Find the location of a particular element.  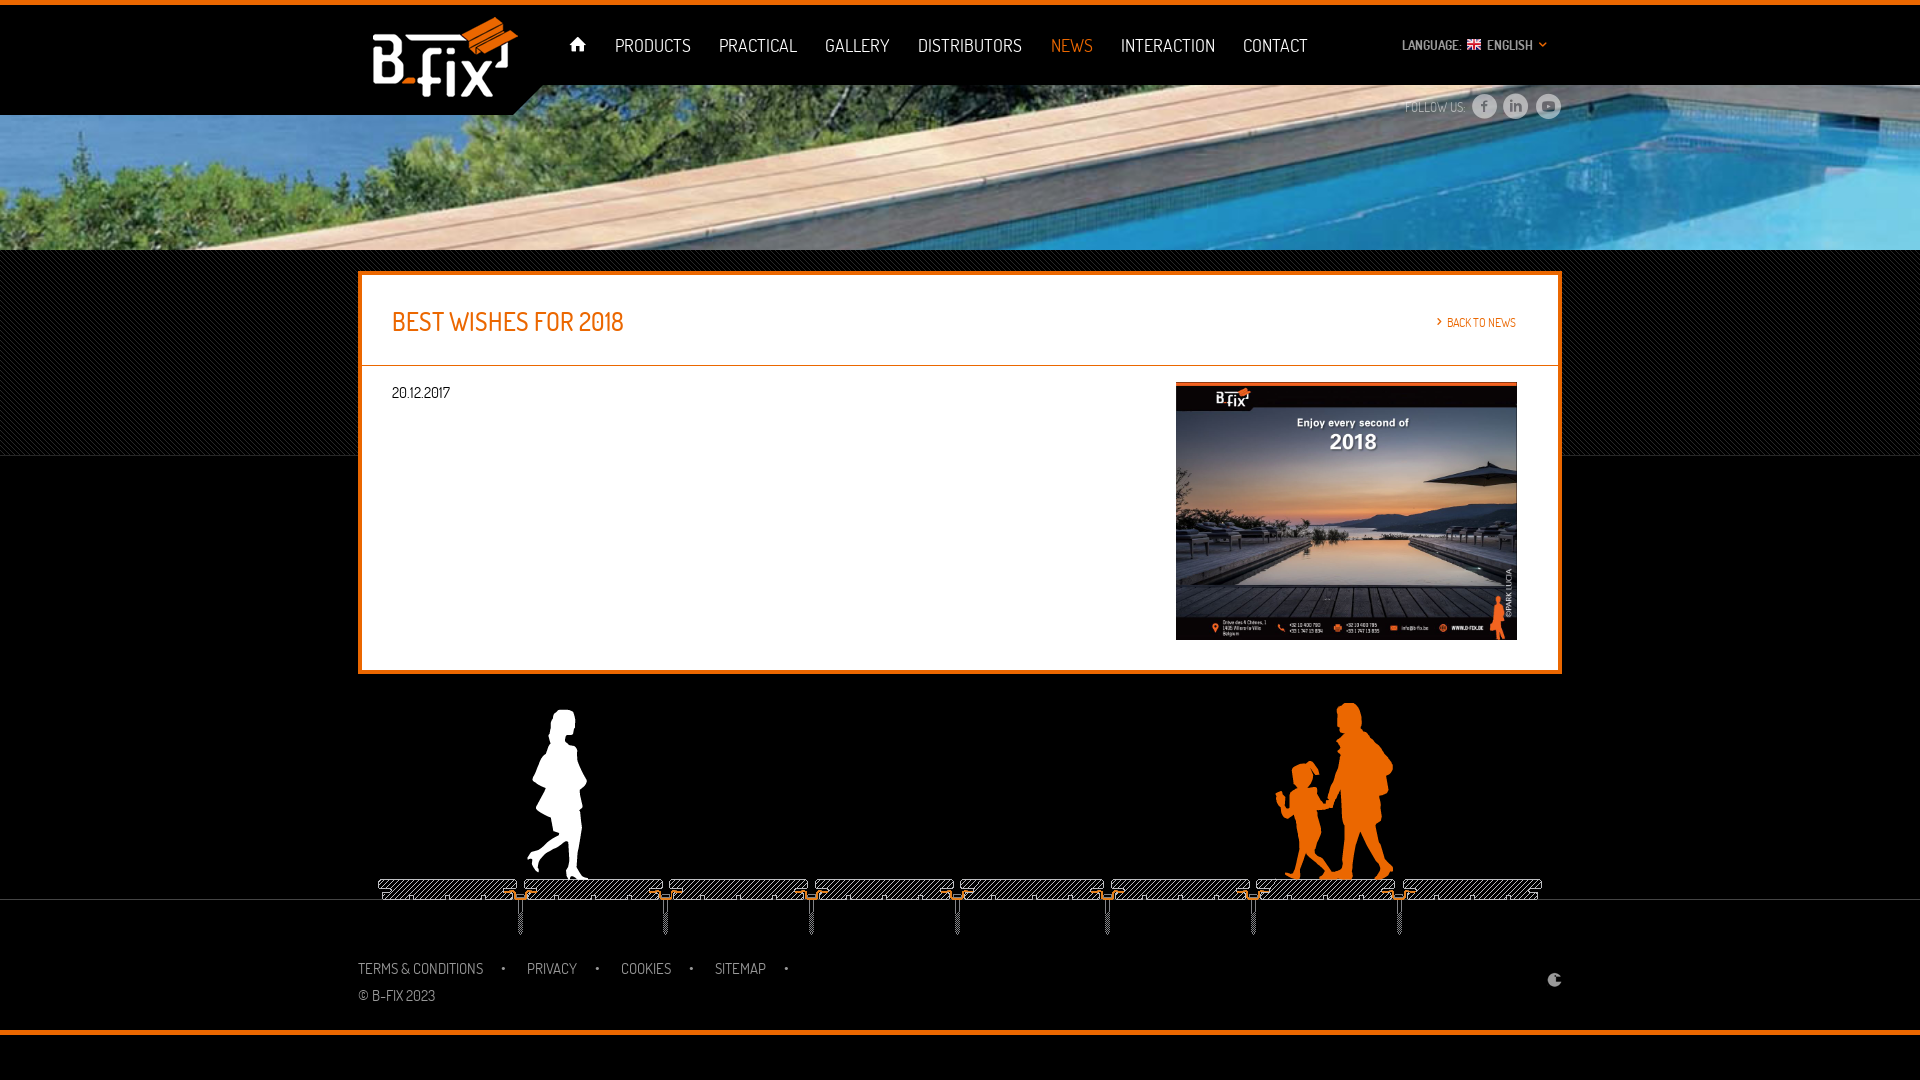

GALLERY is located at coordinates (858, 45).